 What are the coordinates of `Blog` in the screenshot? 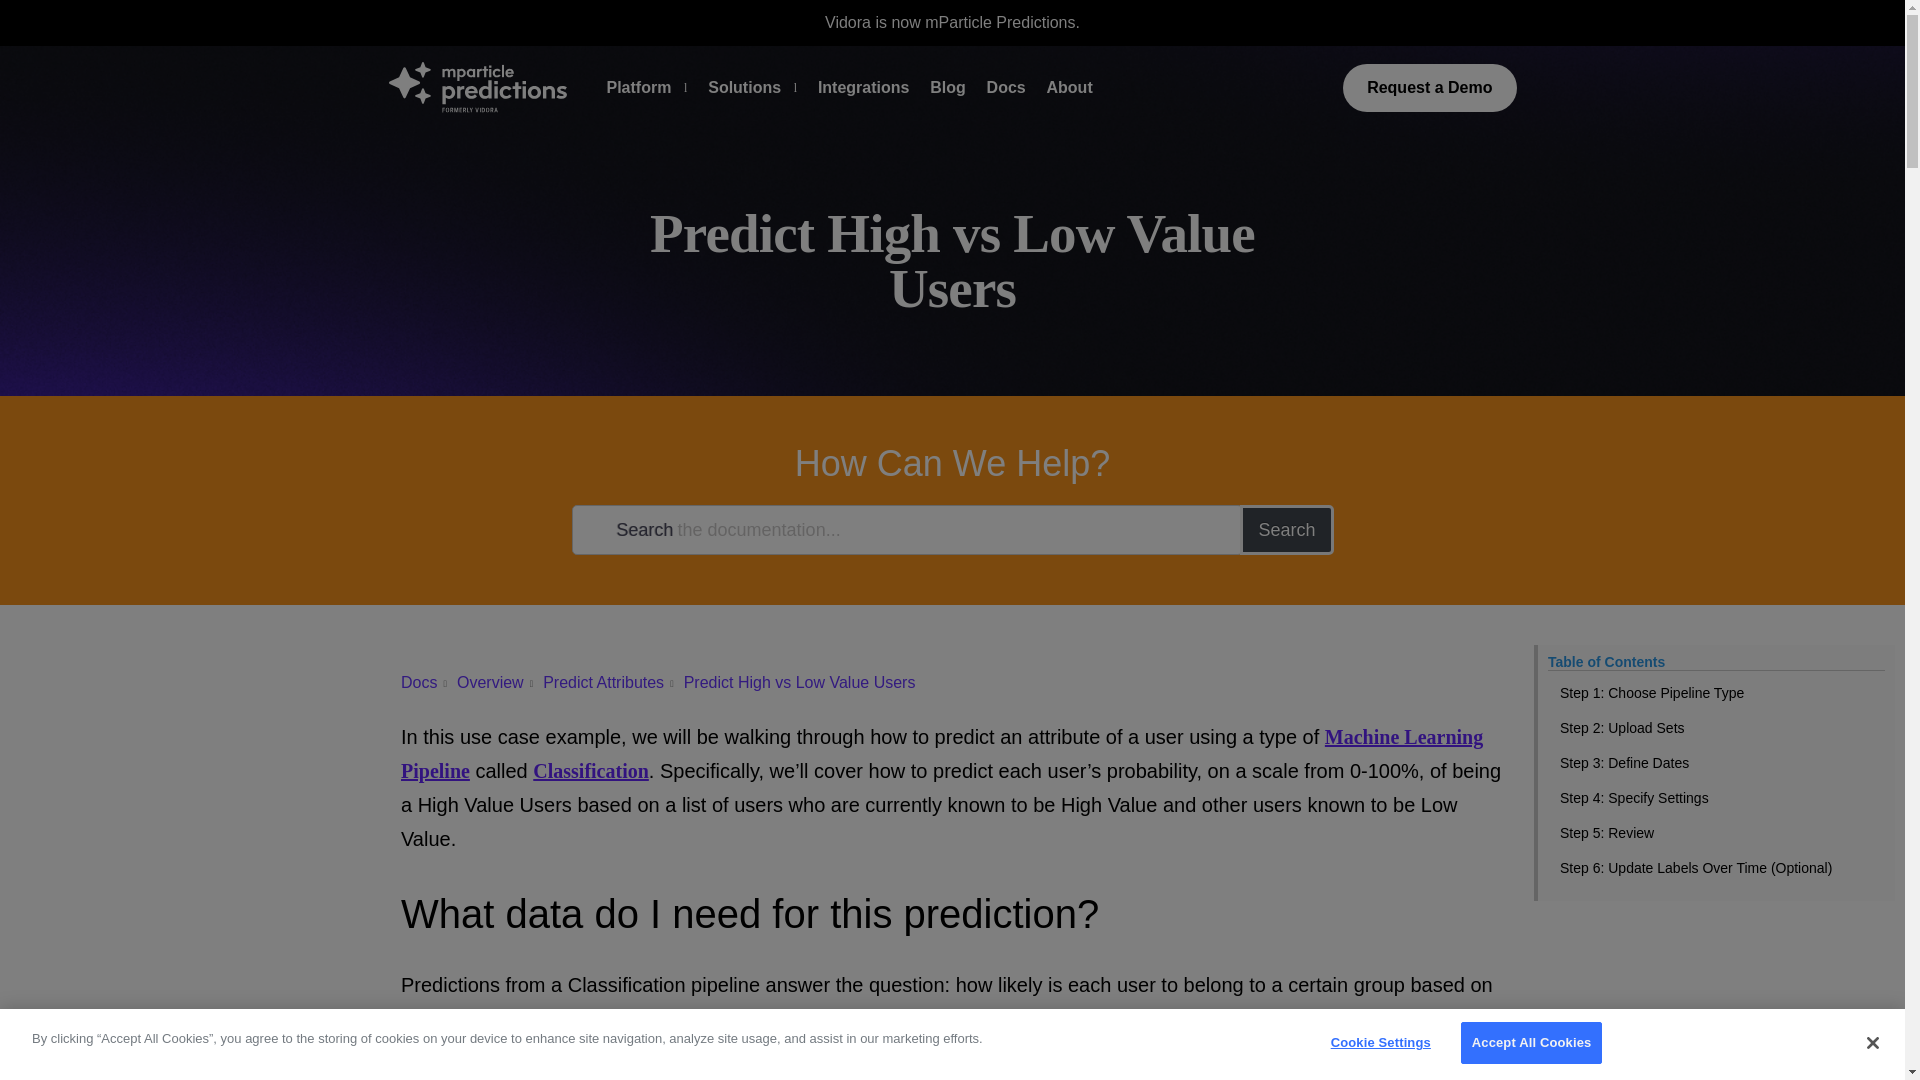 It's located at (947, 88).